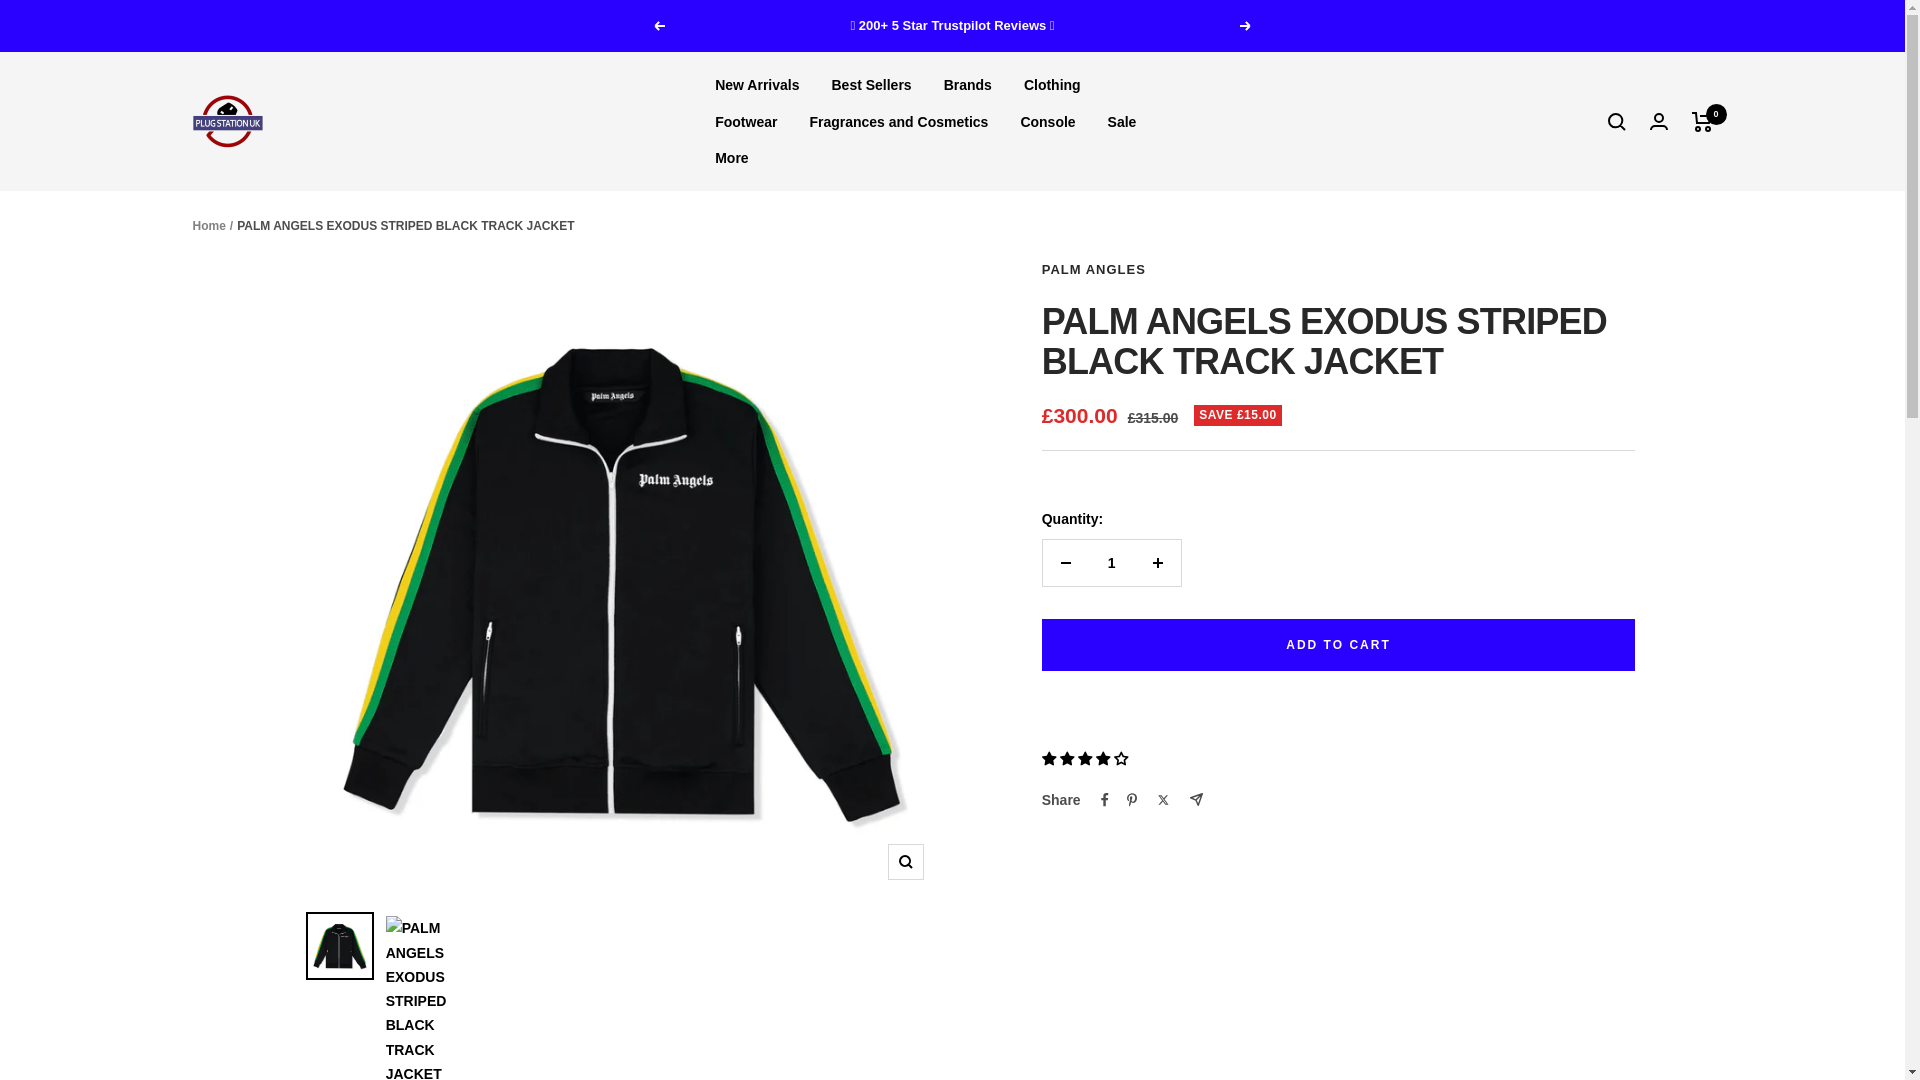 Image resolution: width=1920 pixels, height=1080 pixels. Describe the element at coordinates (226, 121) in the screenshot. I see `Plugstationuk` at that location.